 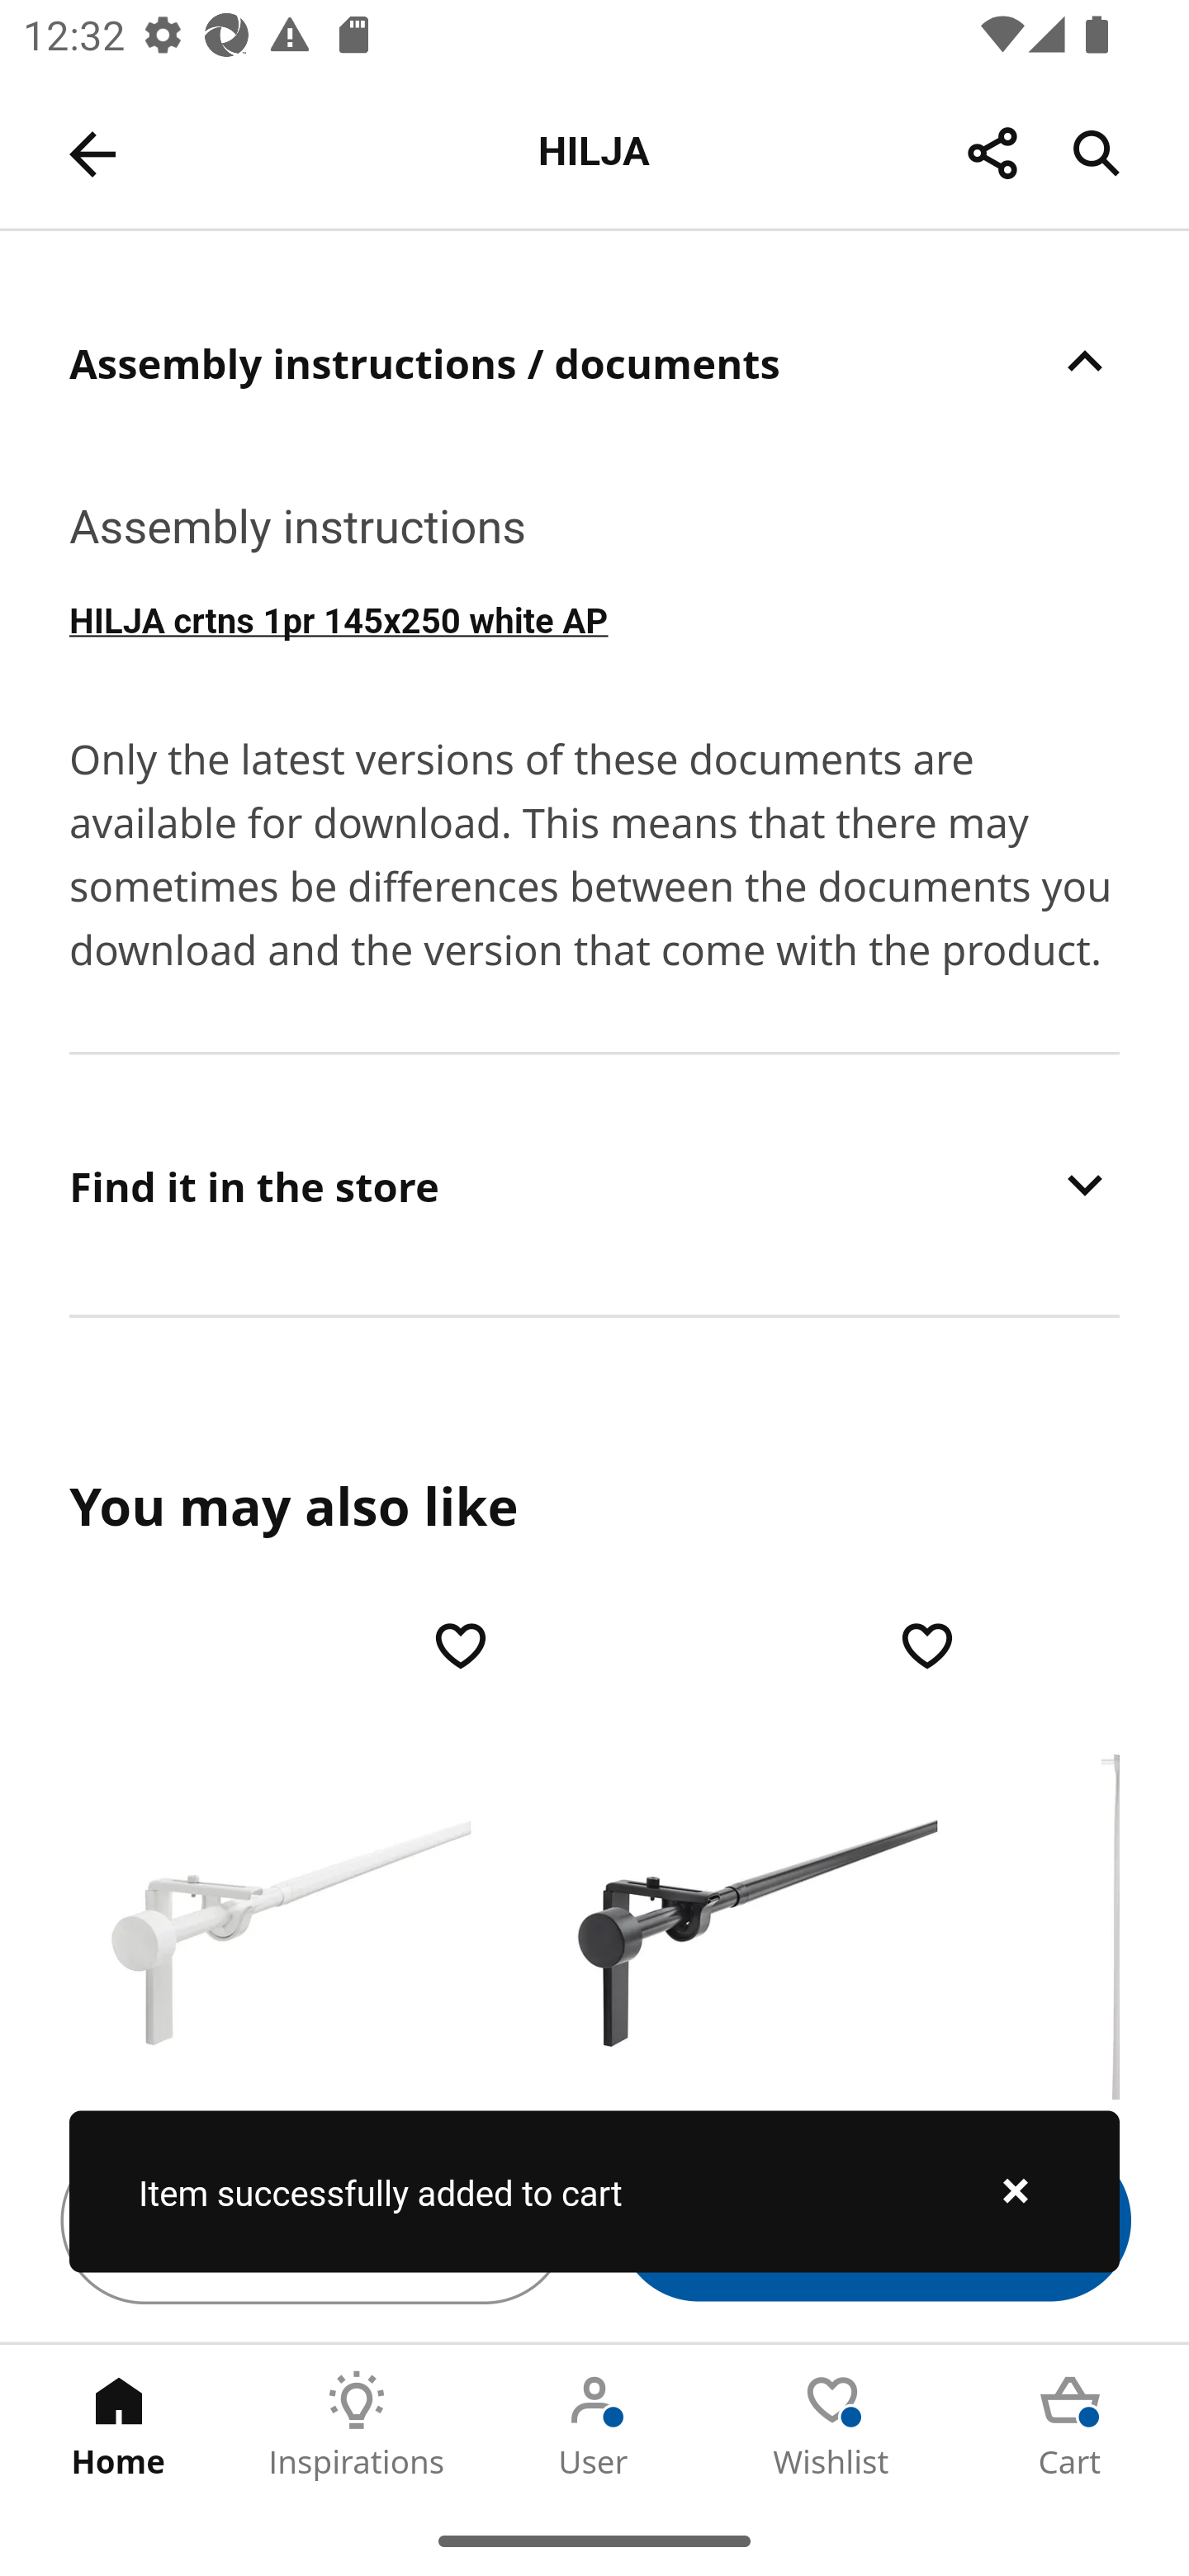 What do you see at coordinates (594, 1185) in the screenshot?
I see `Find it in the store` at bounding box center [594, 1185].